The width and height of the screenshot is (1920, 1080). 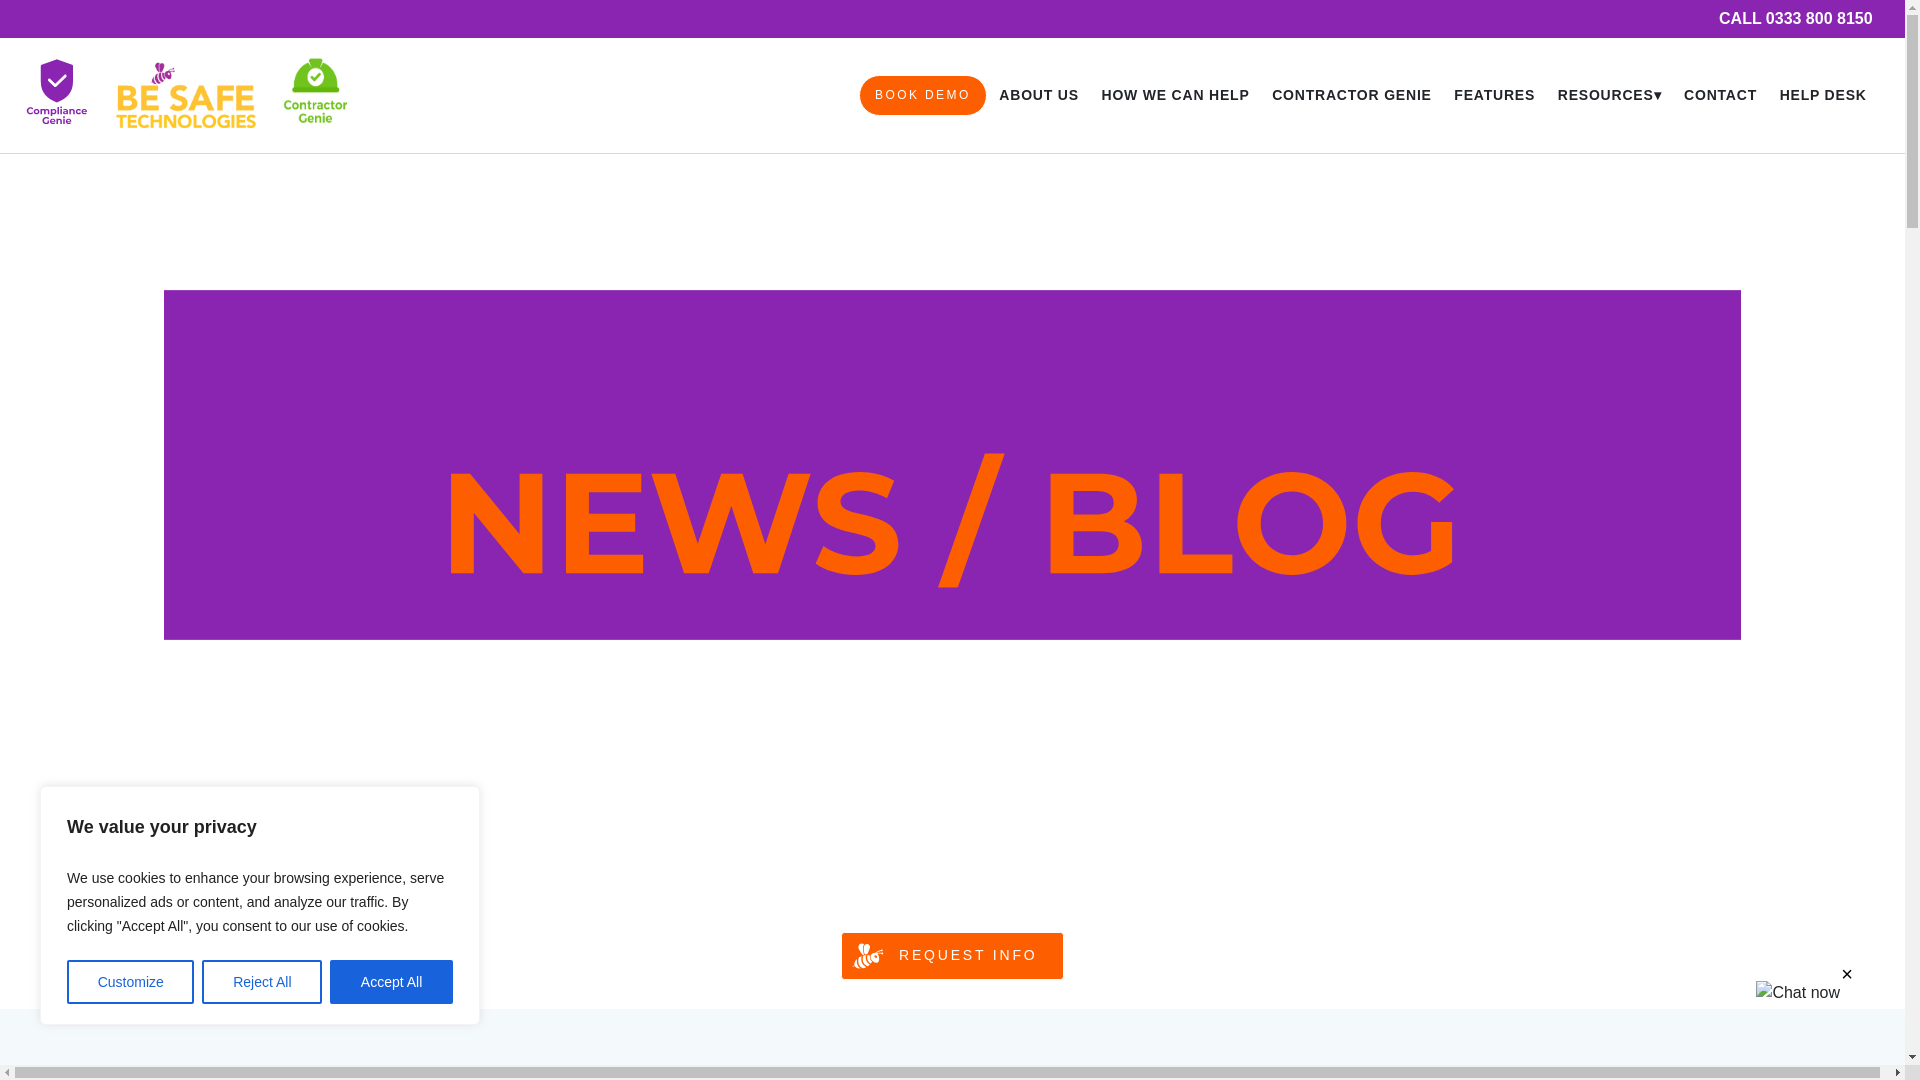 I want to click on LiveChat chat widget, so click(x=1862, y=1022).